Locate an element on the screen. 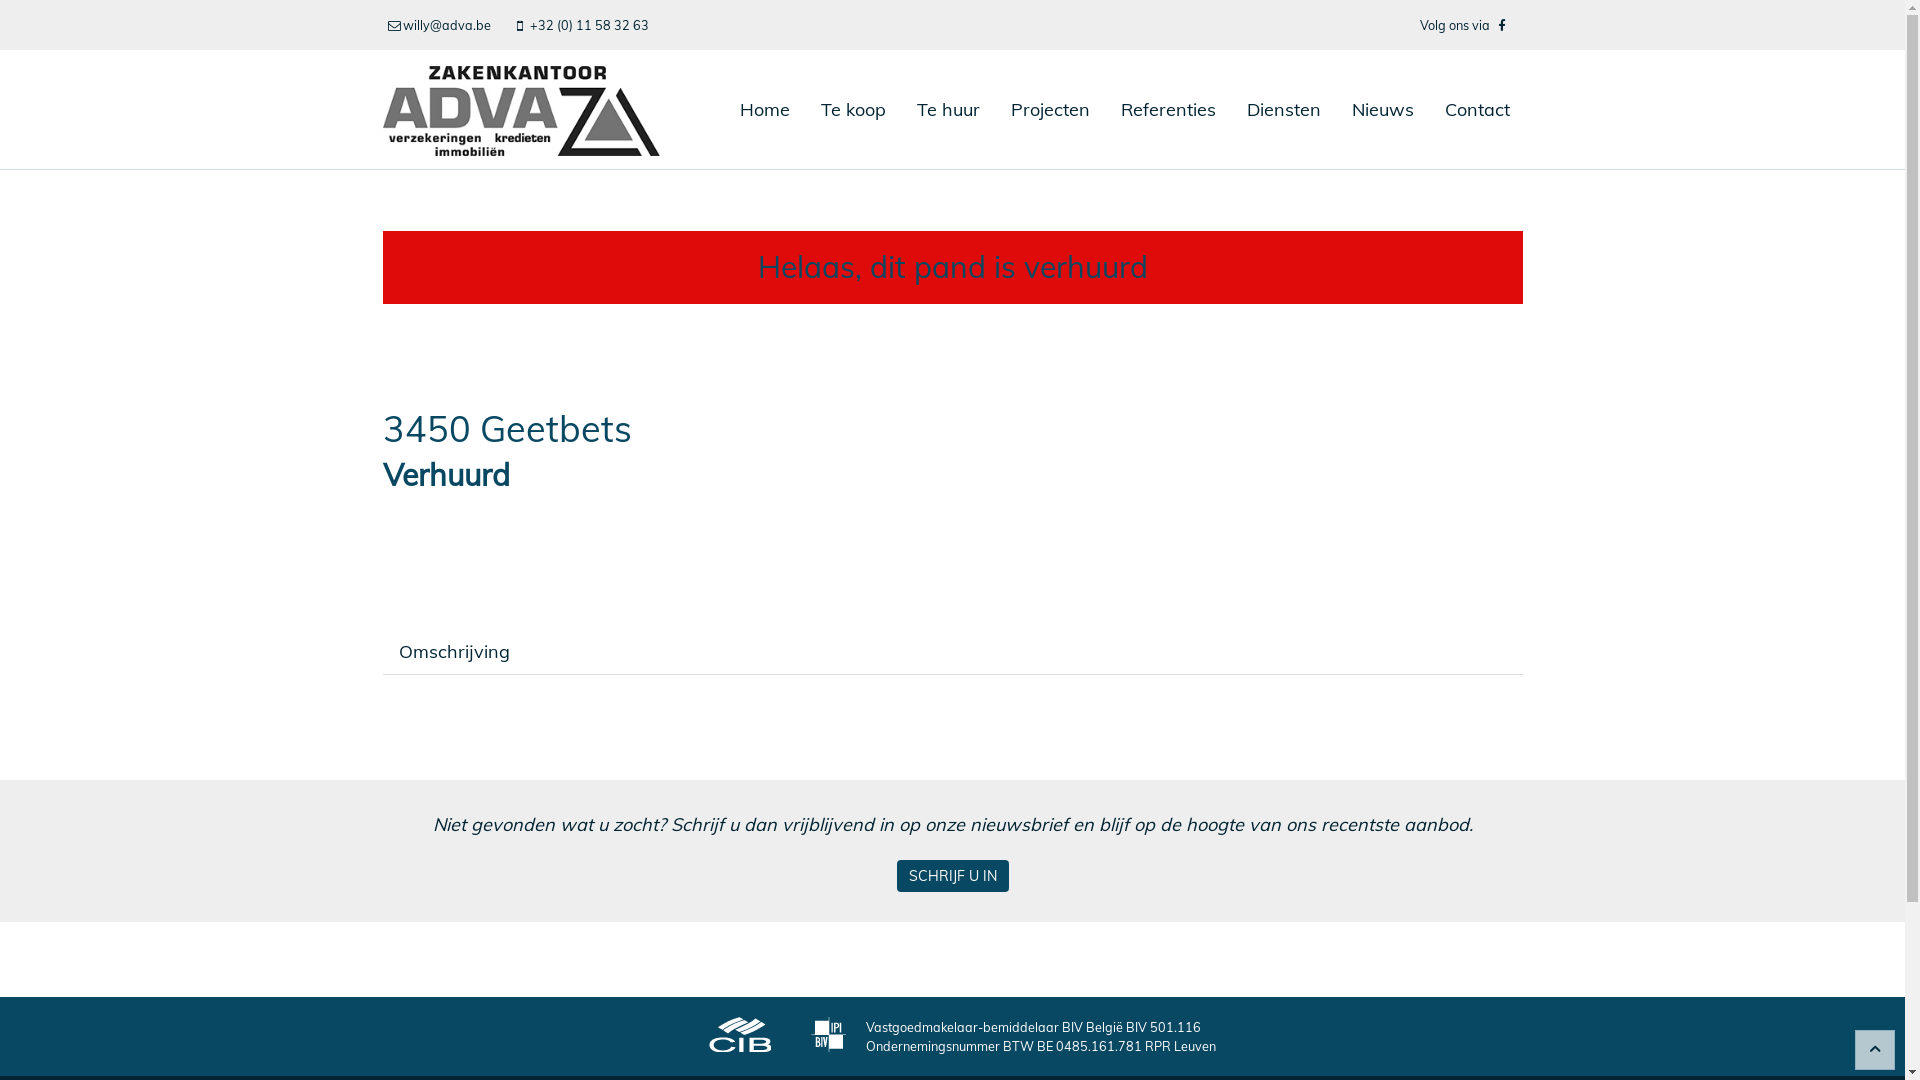 The image size is (1920, 1080). BIV is located at coordinates (828, 1037).